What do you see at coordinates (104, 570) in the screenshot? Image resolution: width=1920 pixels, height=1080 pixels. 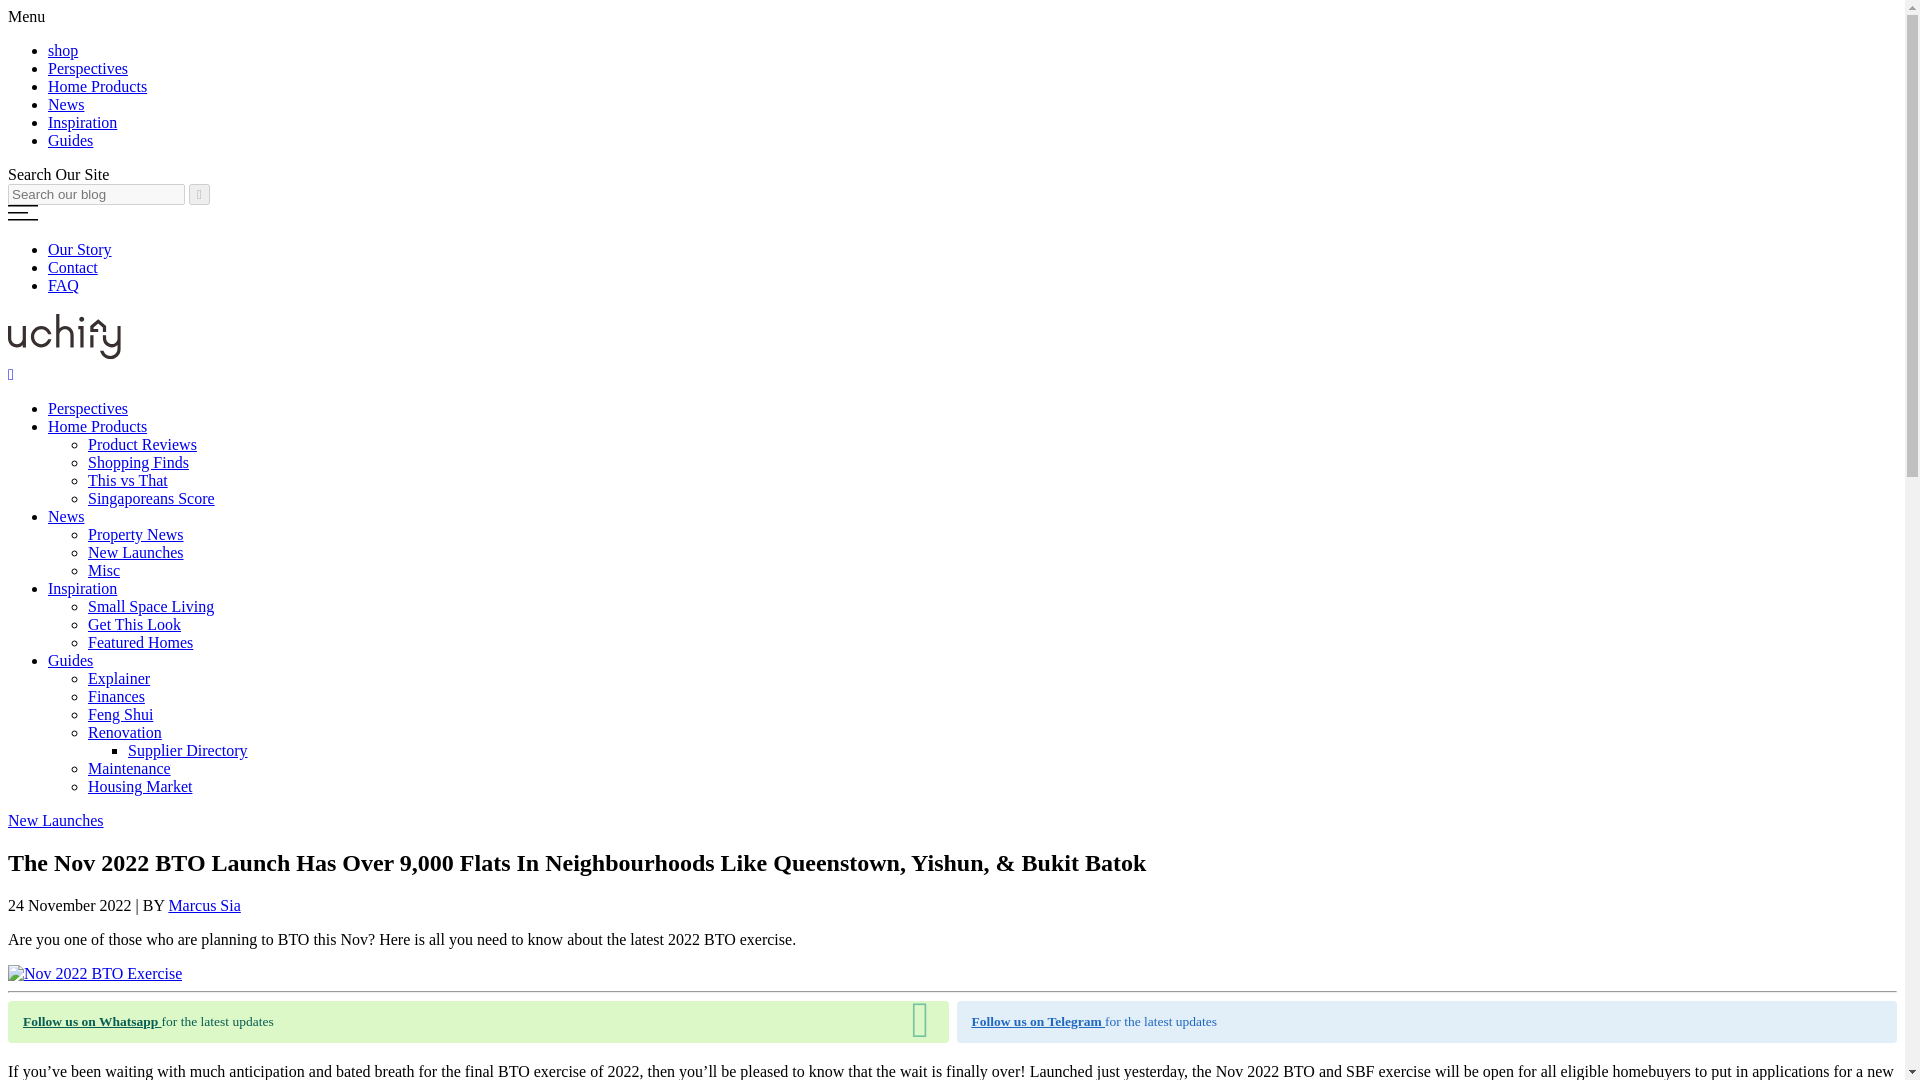 I see `Misc` at bounding box center [104, 570].